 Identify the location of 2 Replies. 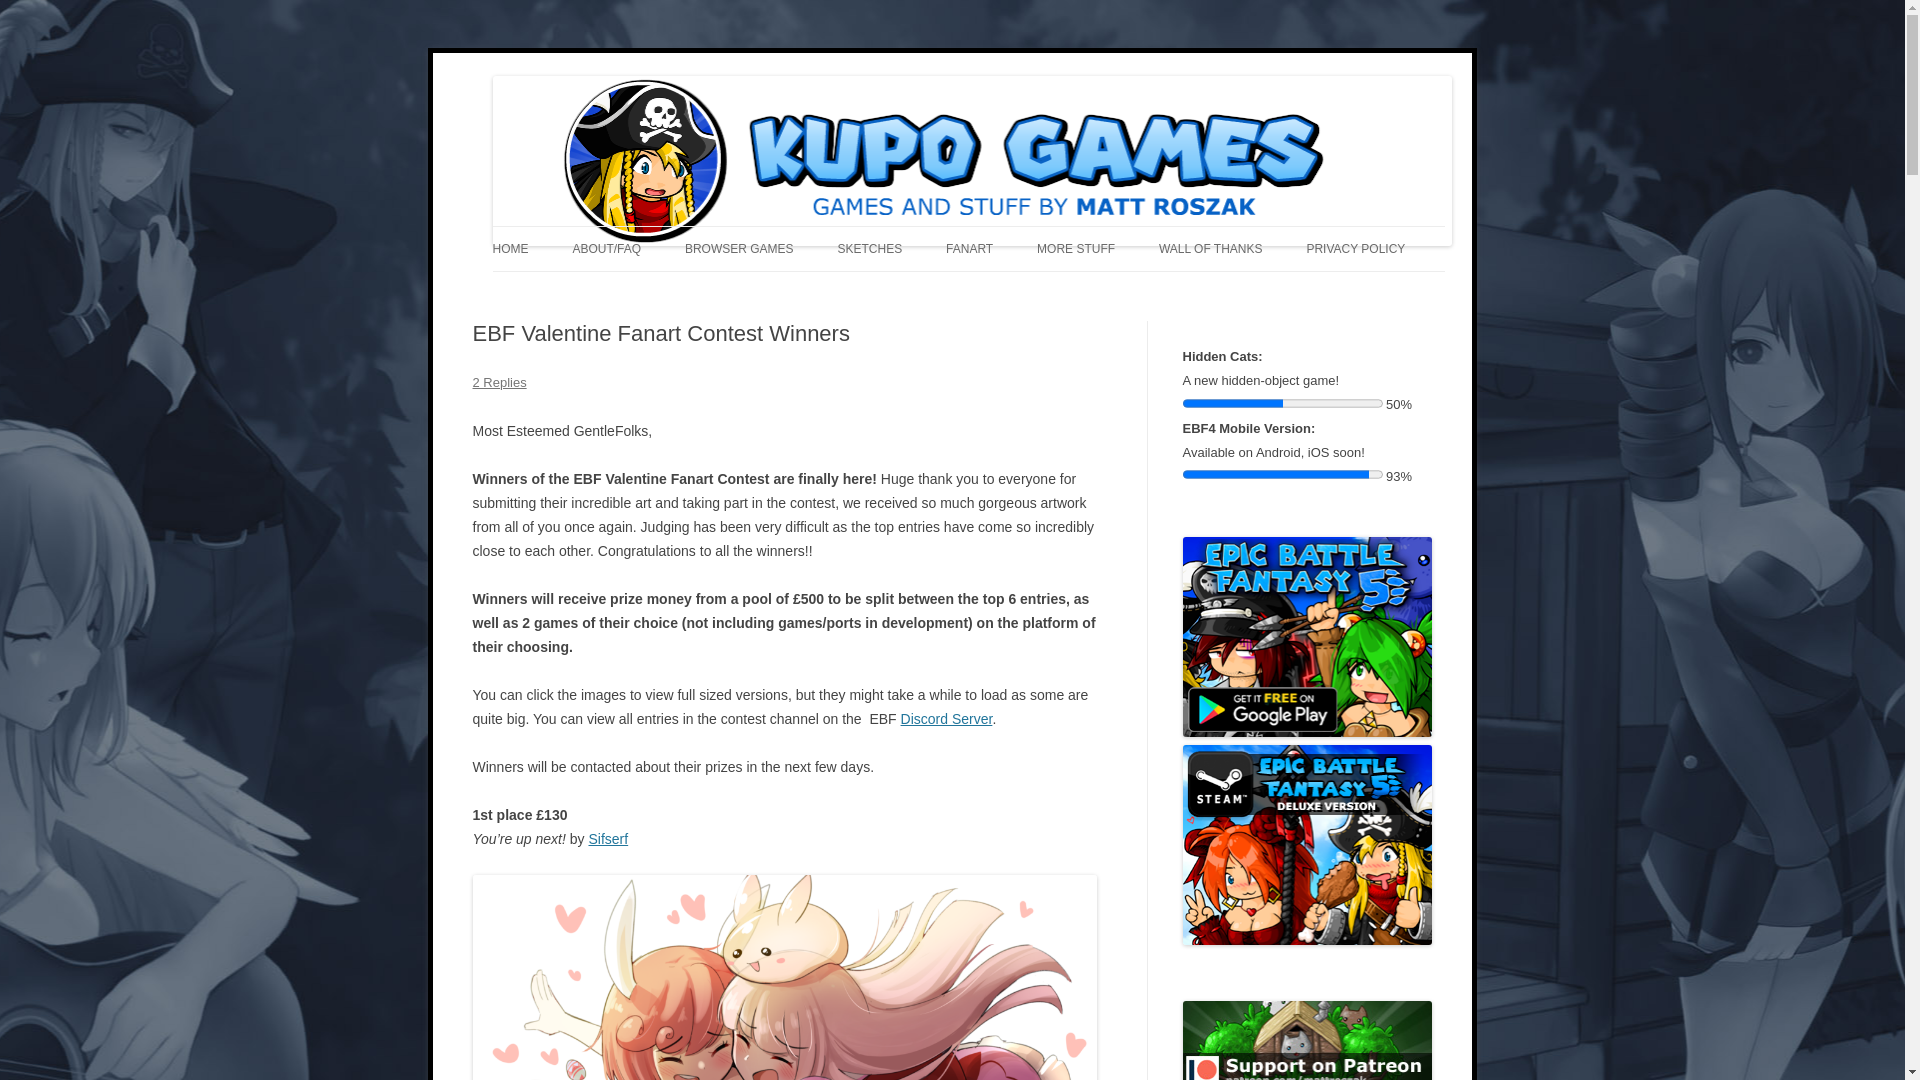
(499, 382).